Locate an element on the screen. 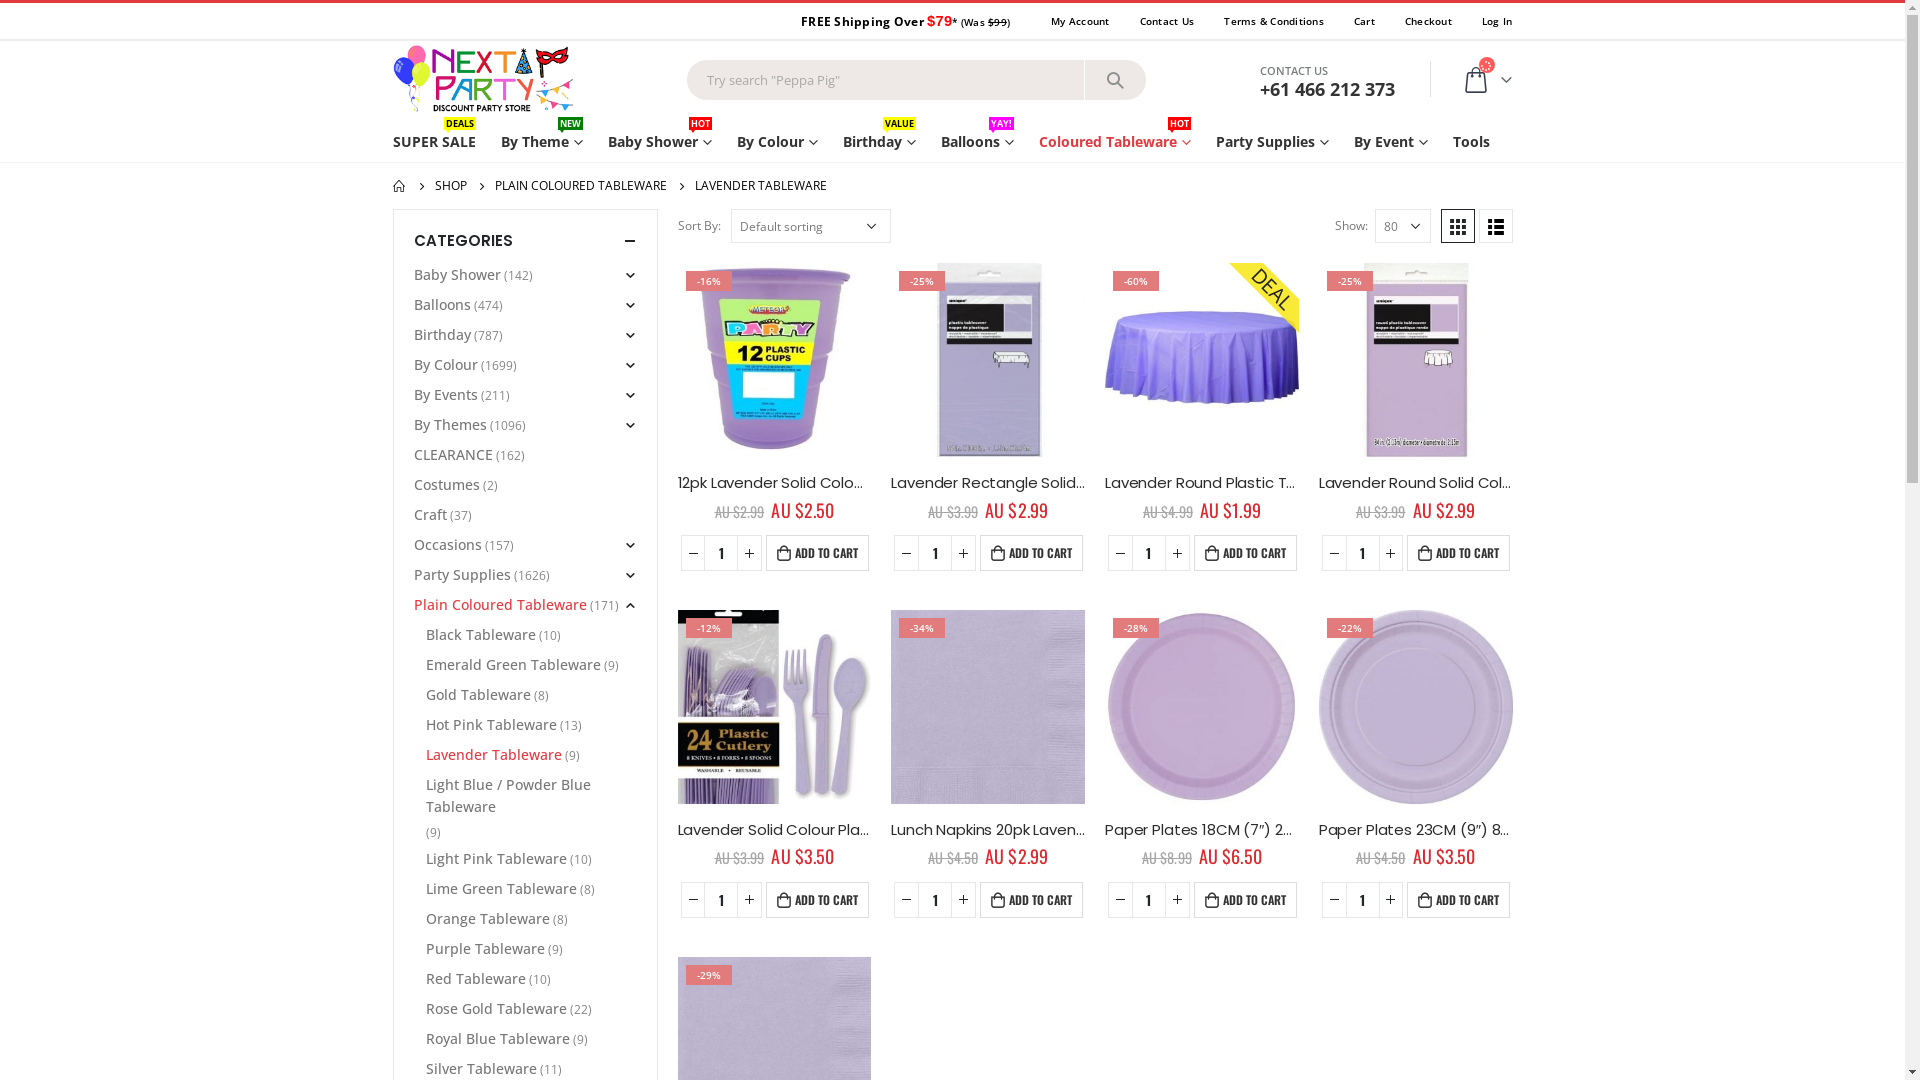 This screenshot has height=1080, width=1920. ADD TO CART is located at coordinates (1246, 900).